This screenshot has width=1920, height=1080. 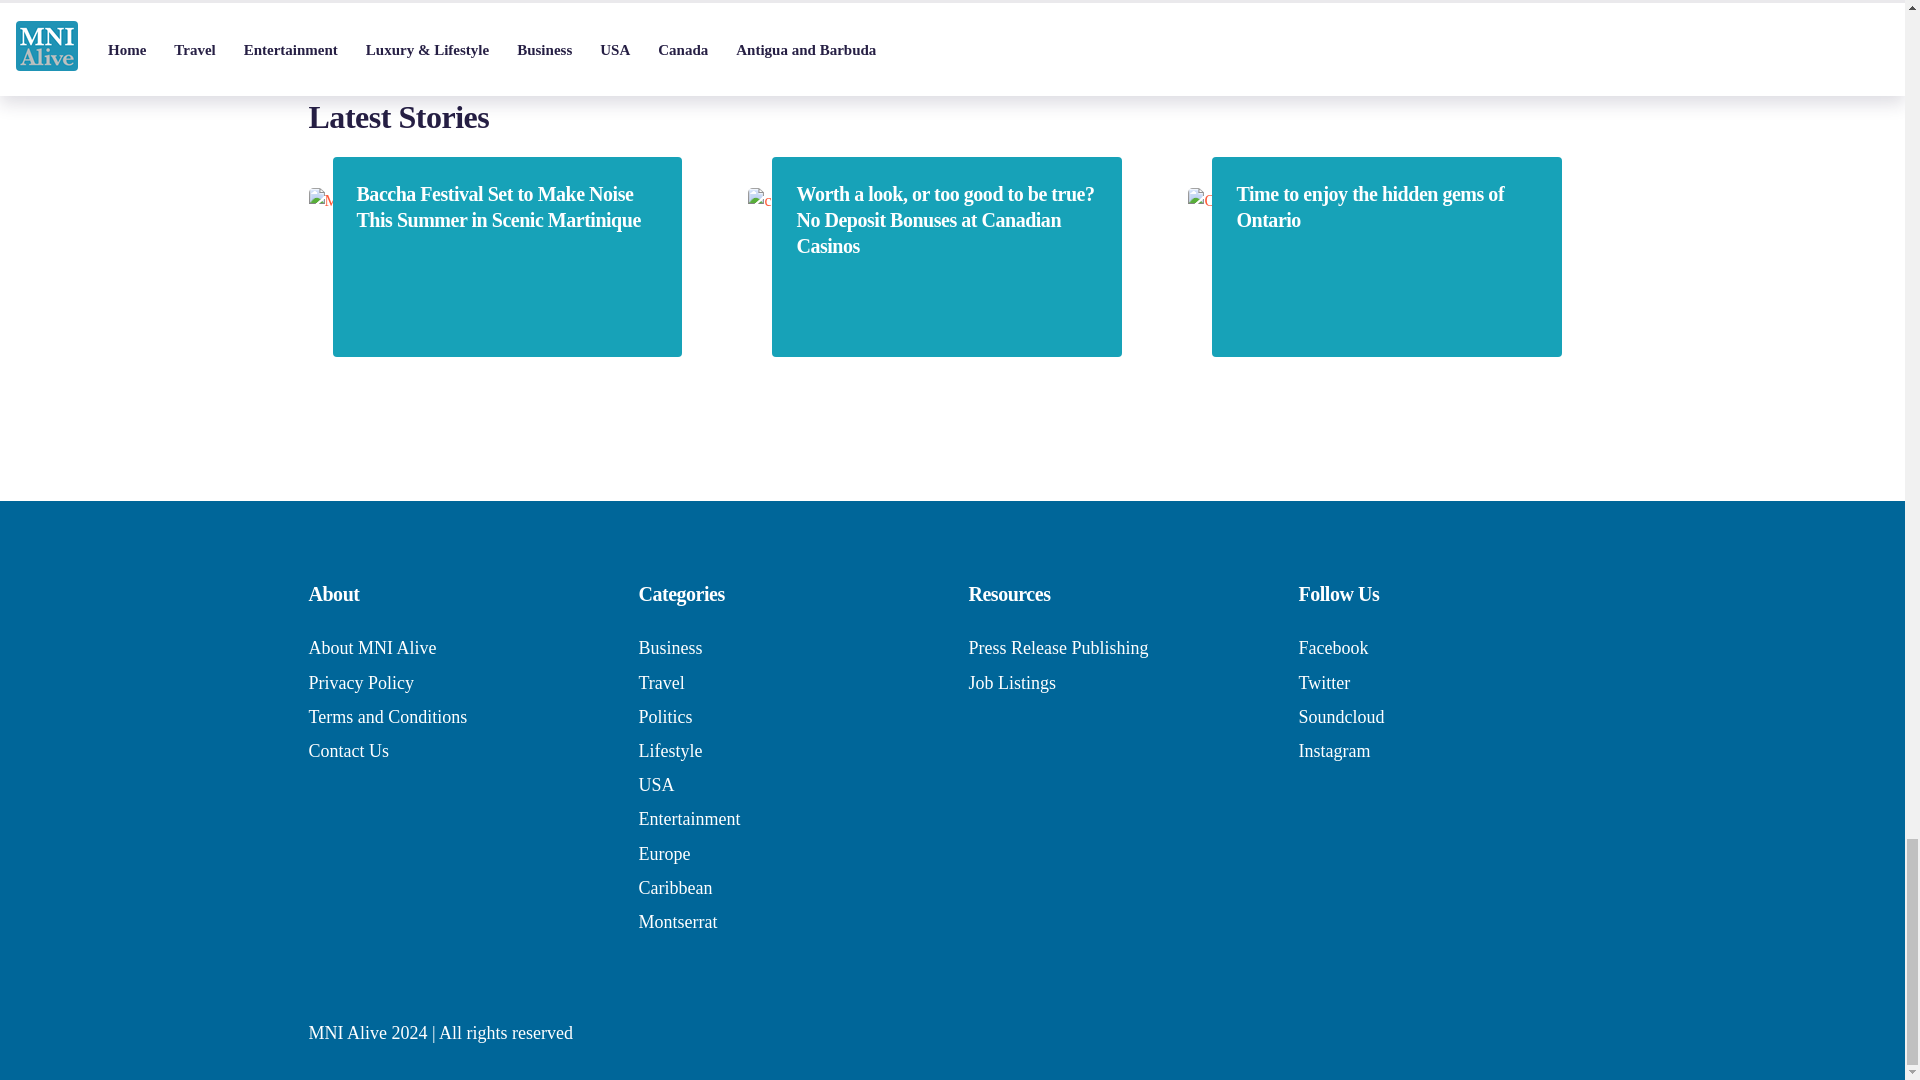 What do you see at coordinates (1334, 750) in the screenshot?
I see `Instagram` at bounding box center [1334, 750].